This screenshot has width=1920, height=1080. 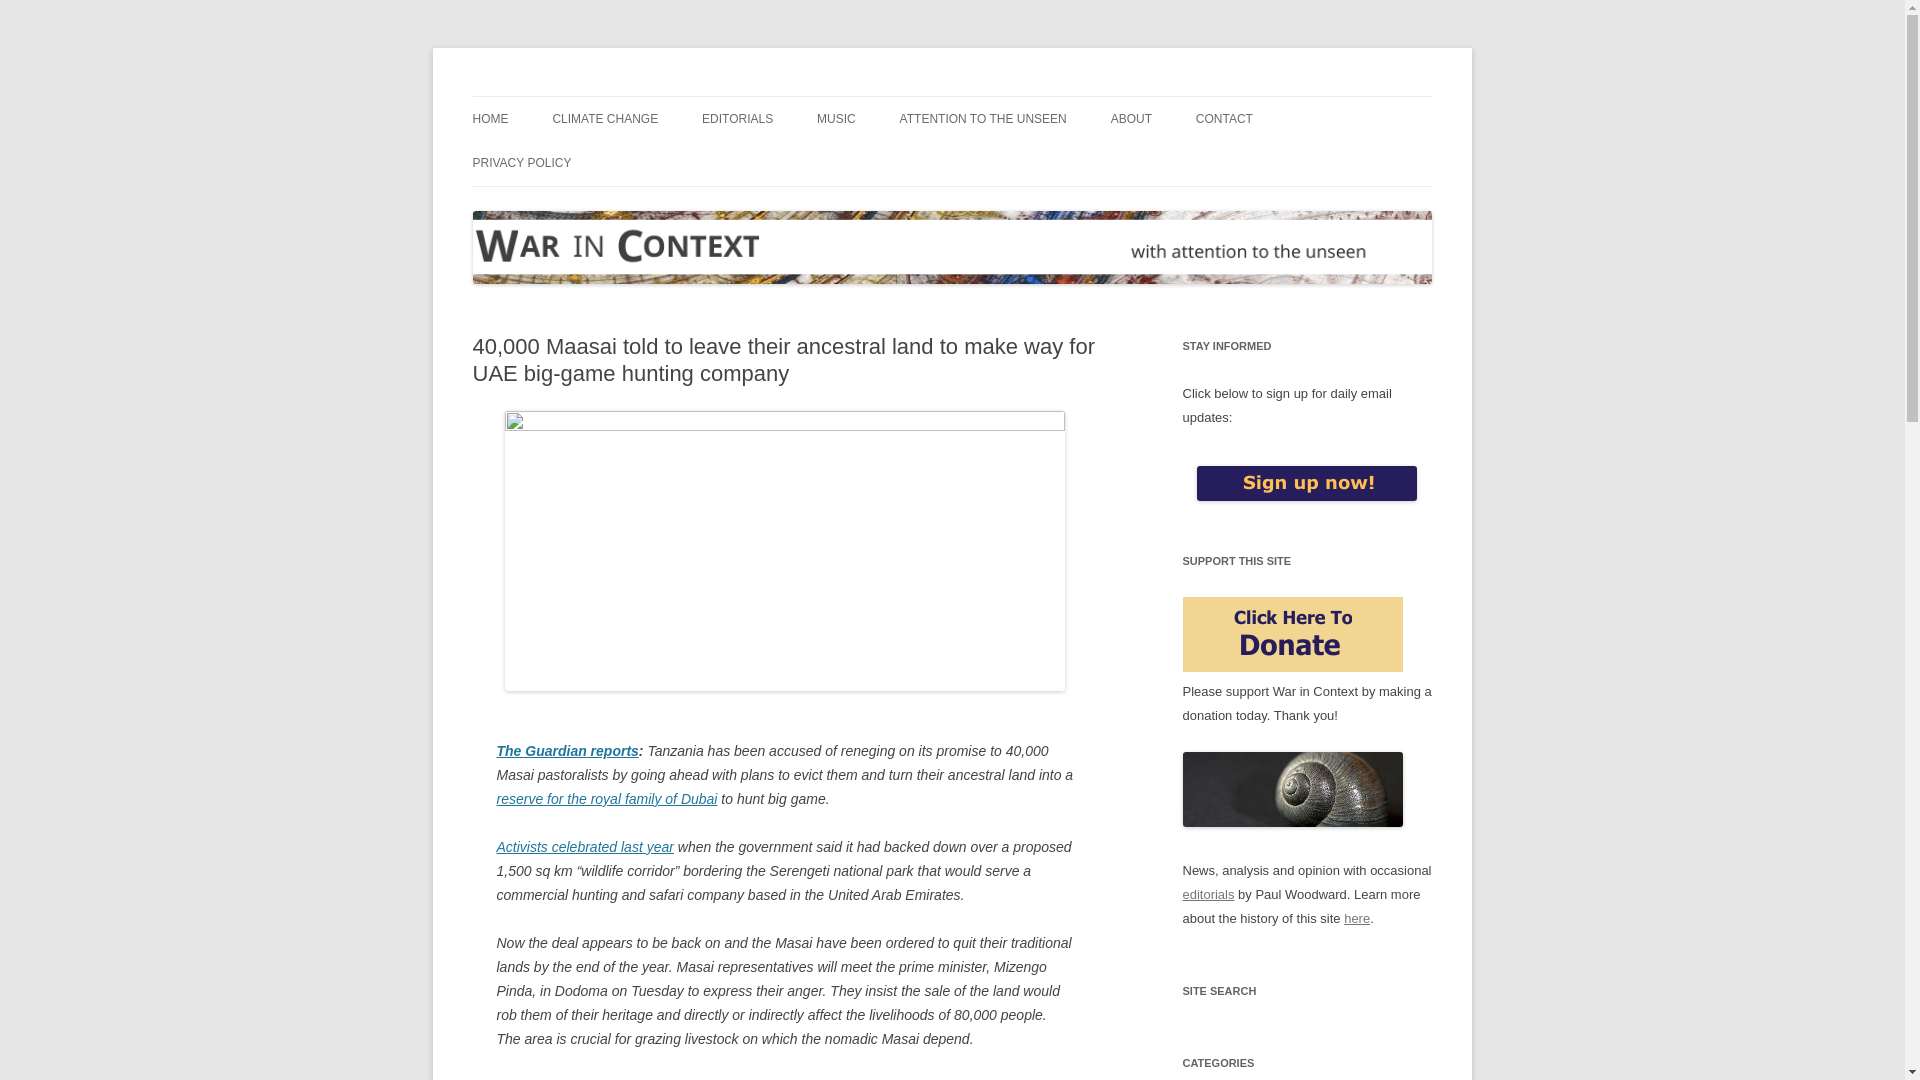 What do you see at coordinates (606, 798) in the screenshot?
I see `reserve for the royal family of Dubai` at bounding box center [606, 798].